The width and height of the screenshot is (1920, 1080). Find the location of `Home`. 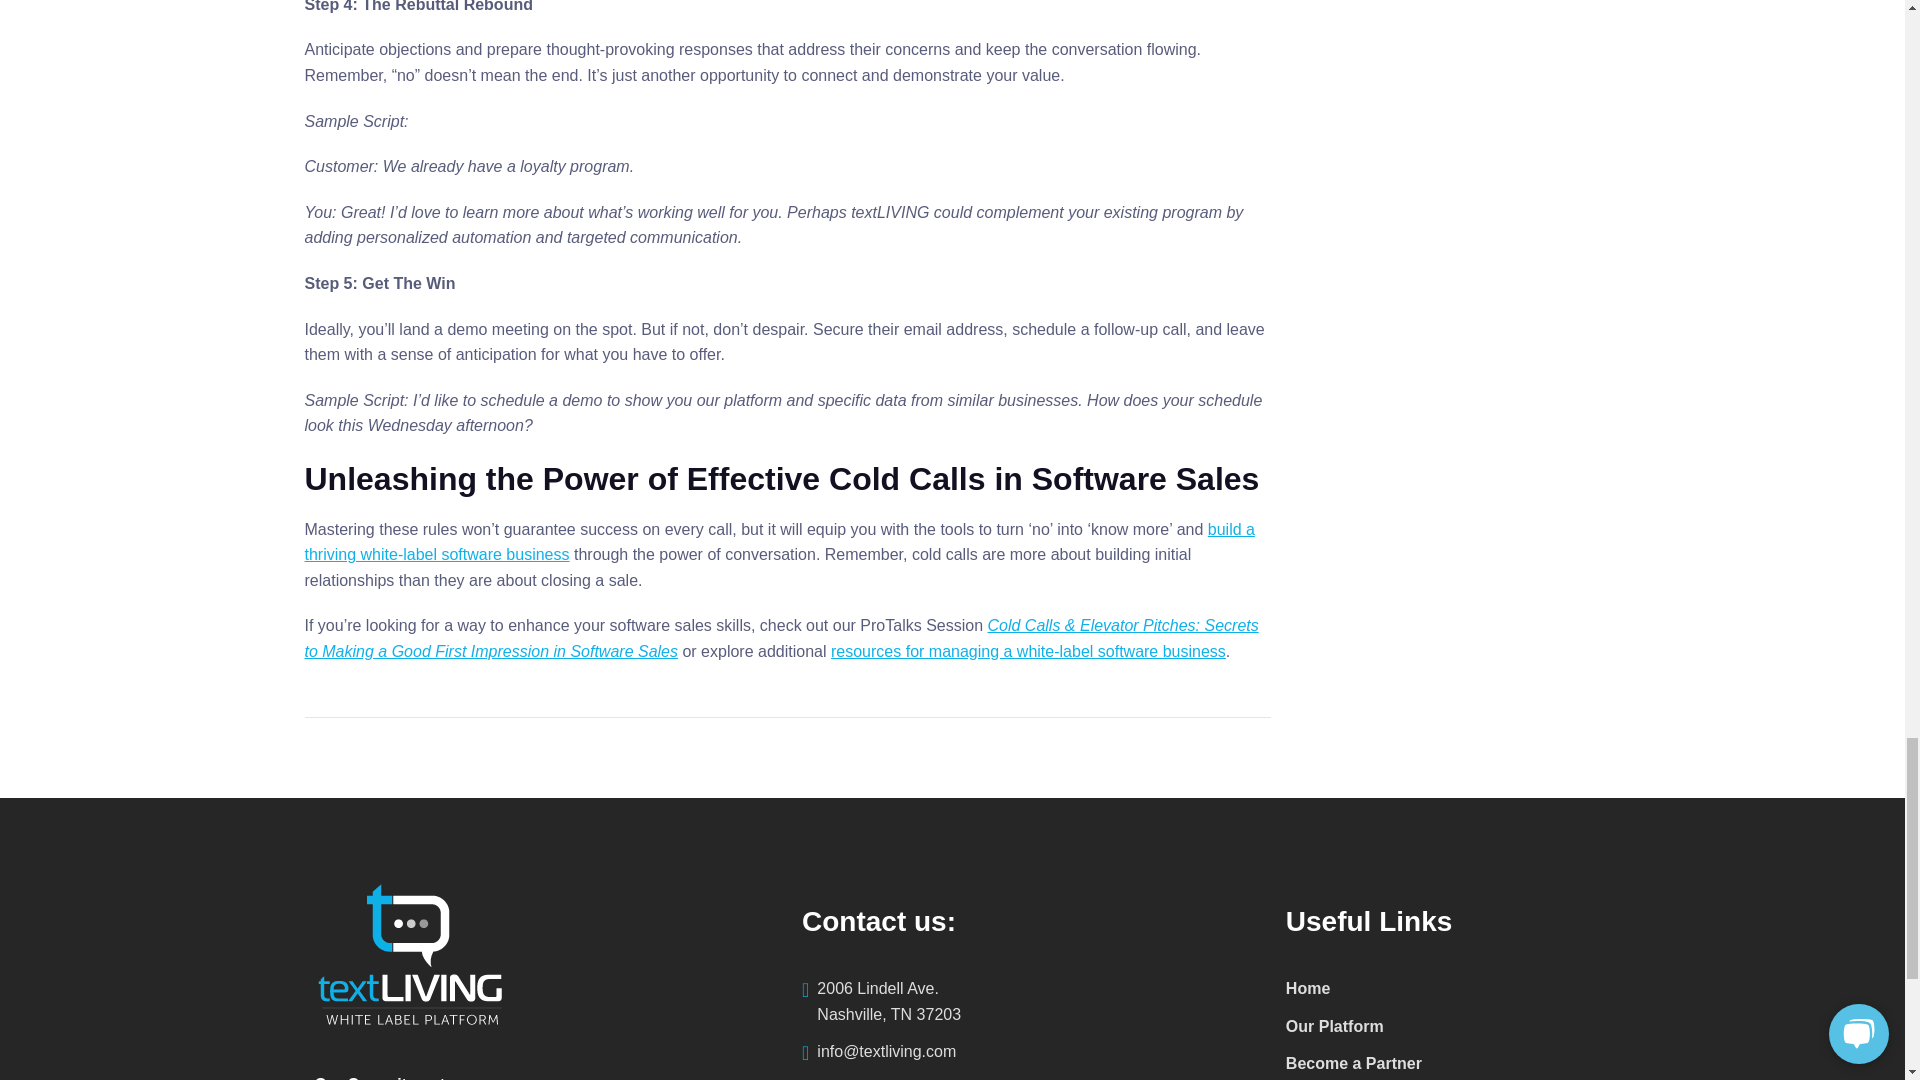

Home is located at coordinates (1308, 990).